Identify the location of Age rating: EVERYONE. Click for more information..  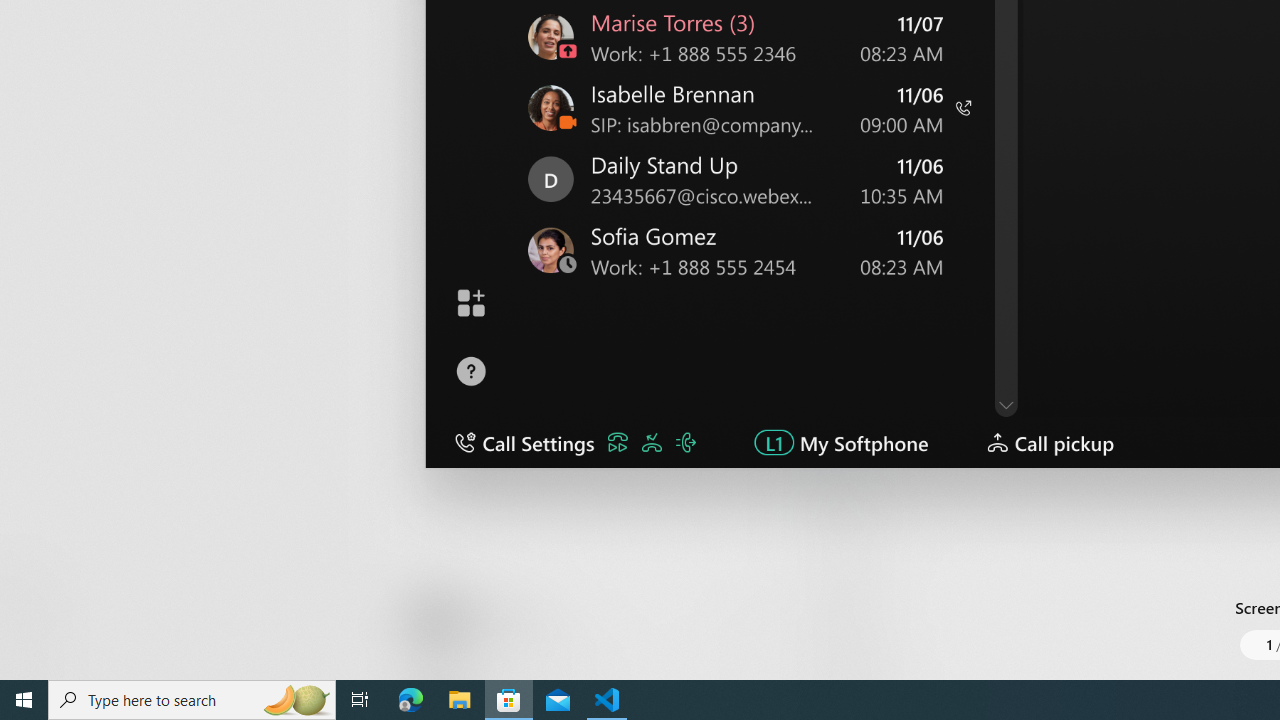
(506, 620).